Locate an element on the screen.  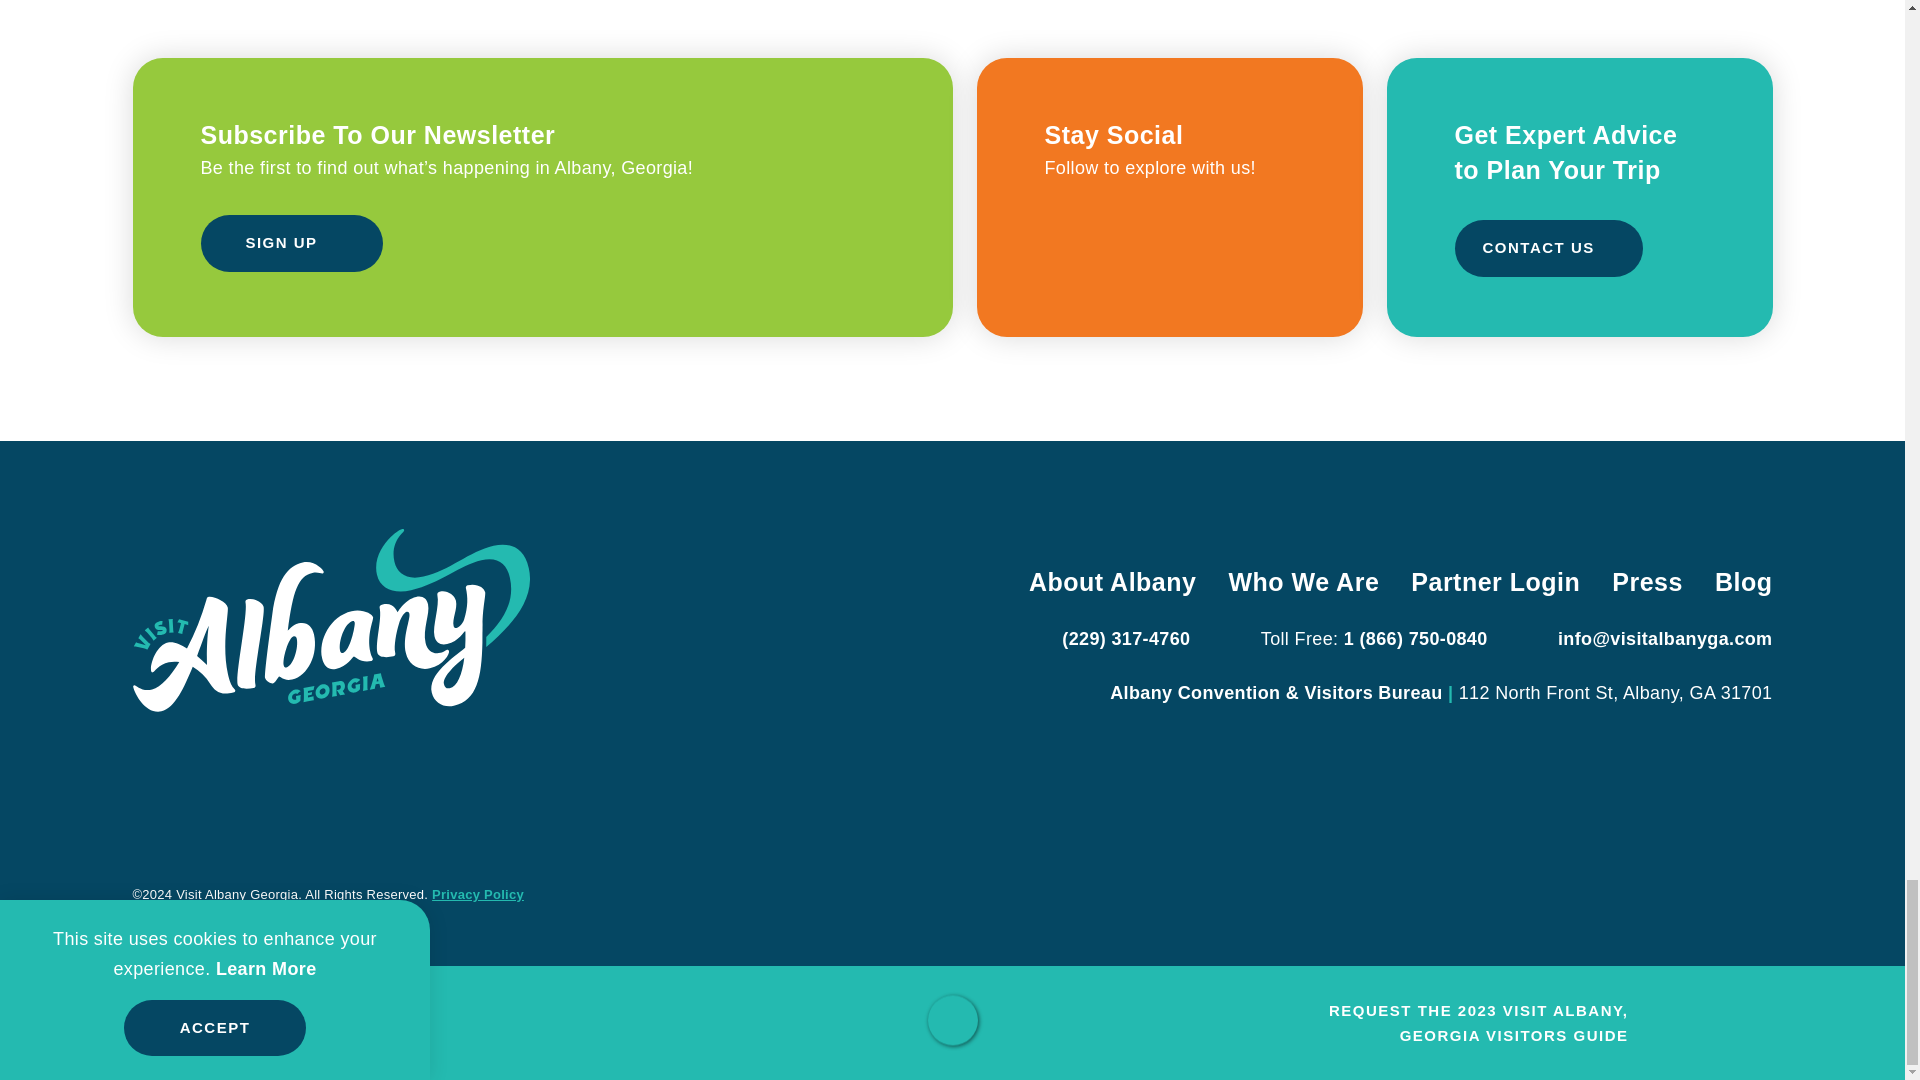
Who We Are is located at coordinates (1303, 582).